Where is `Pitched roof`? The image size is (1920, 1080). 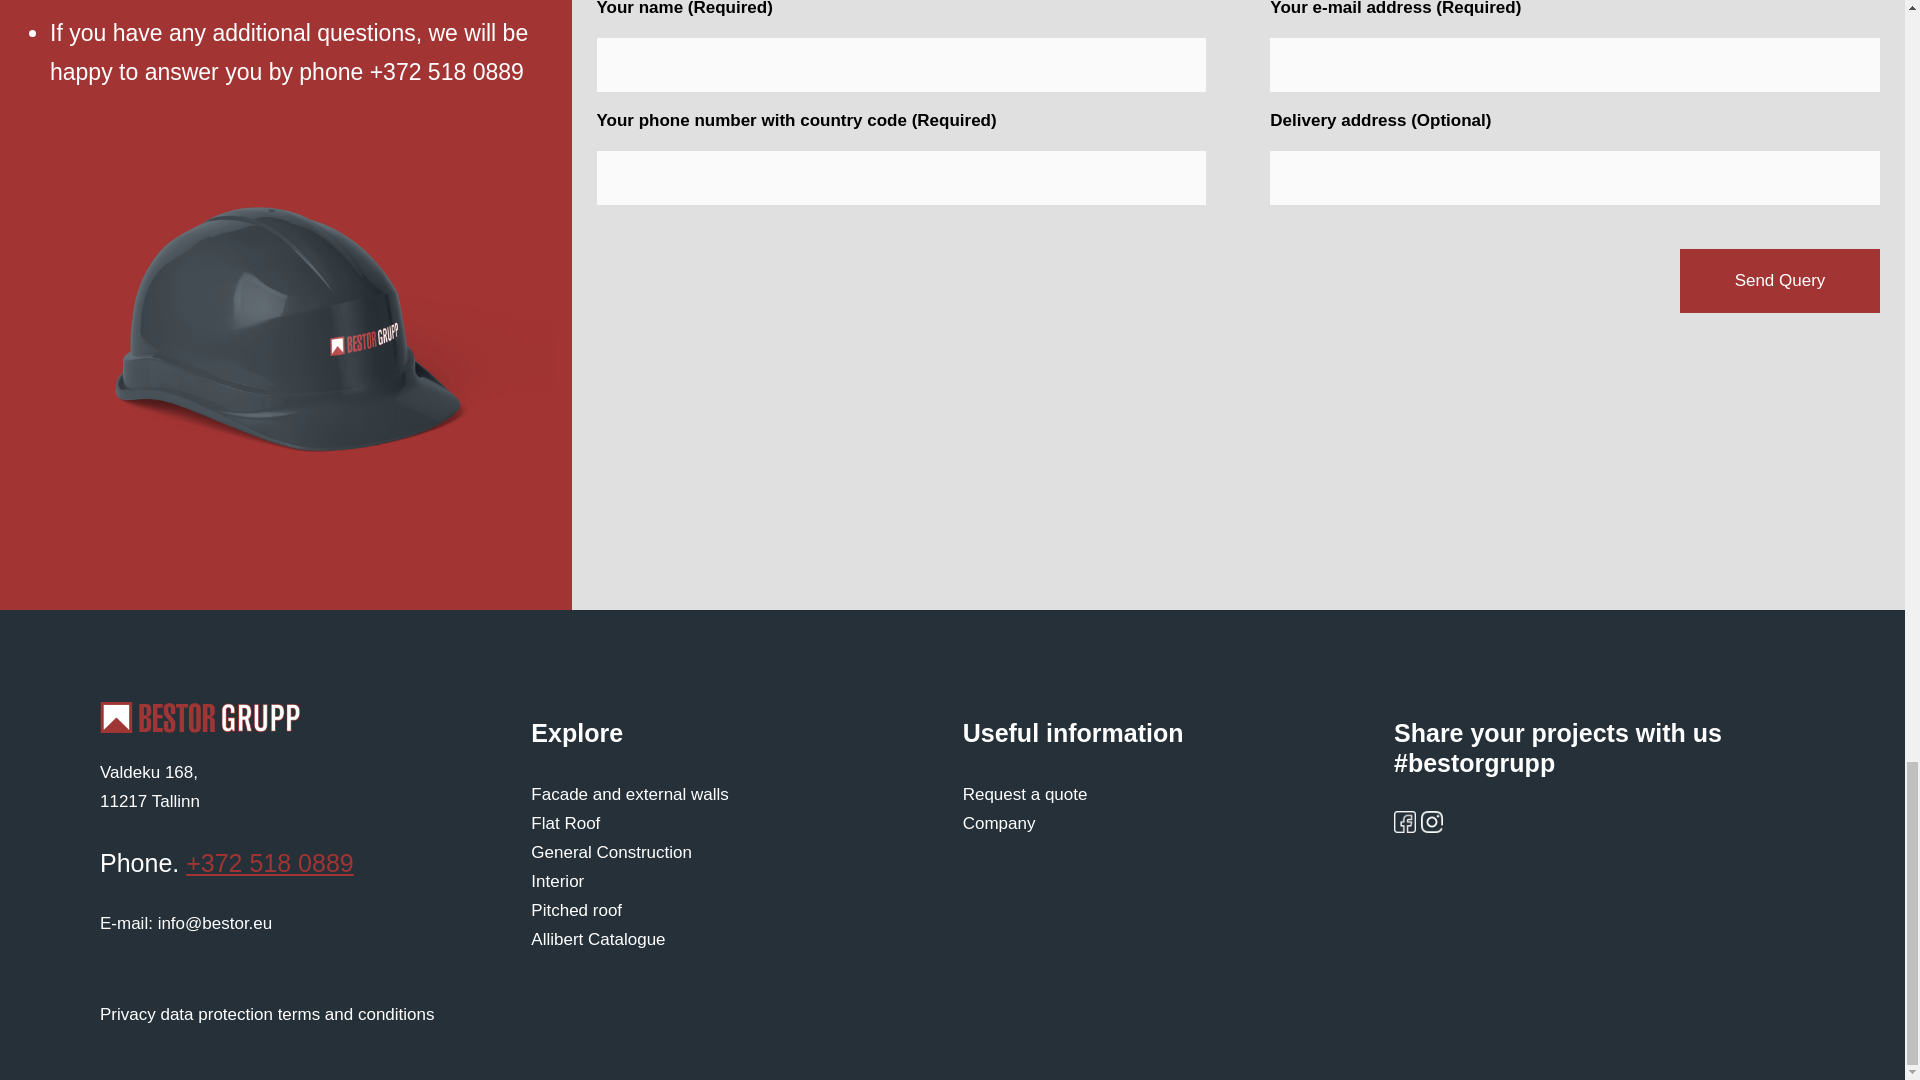
Pitched roof is located at coordinates (557, 881).